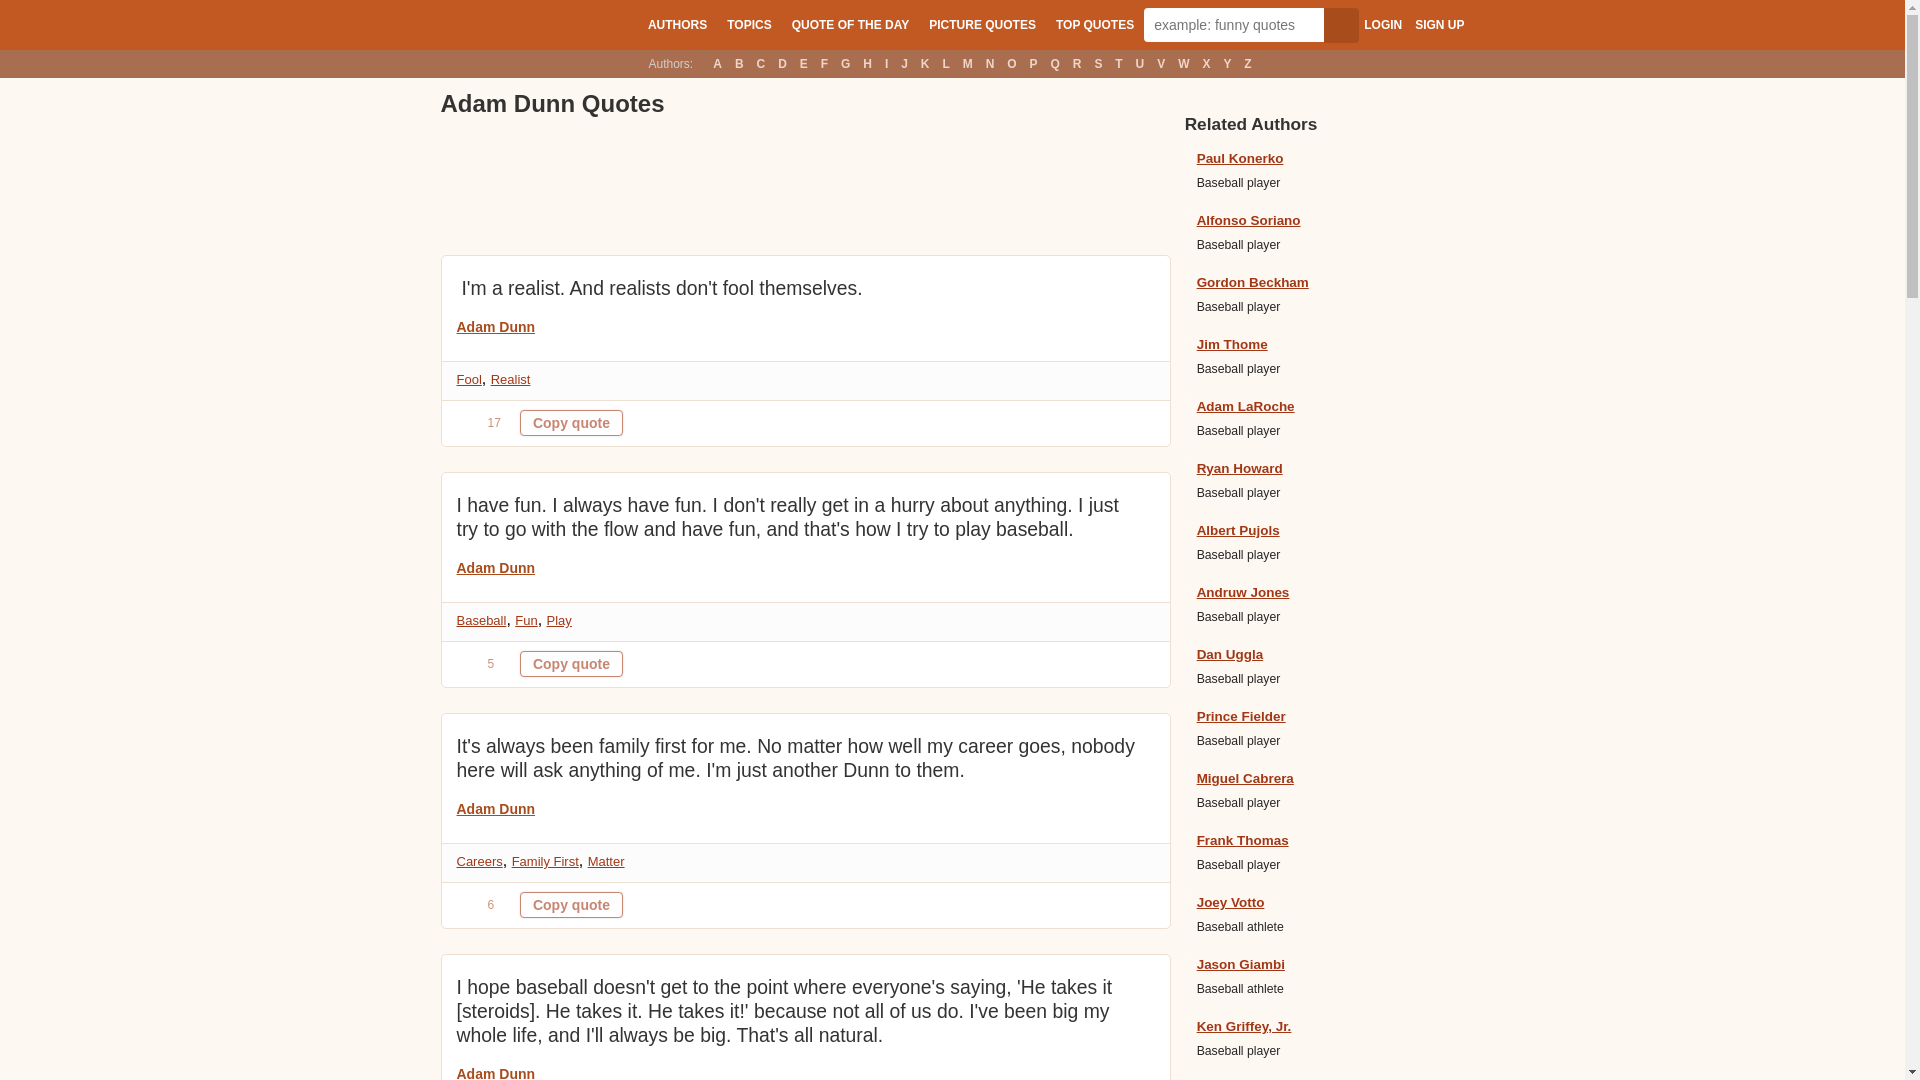 The width and height of the screenshot is (1920, 1080). Describe the element at coordinates (1095, 24) in the screenshot. I see `TOP QUOTES` at that location.